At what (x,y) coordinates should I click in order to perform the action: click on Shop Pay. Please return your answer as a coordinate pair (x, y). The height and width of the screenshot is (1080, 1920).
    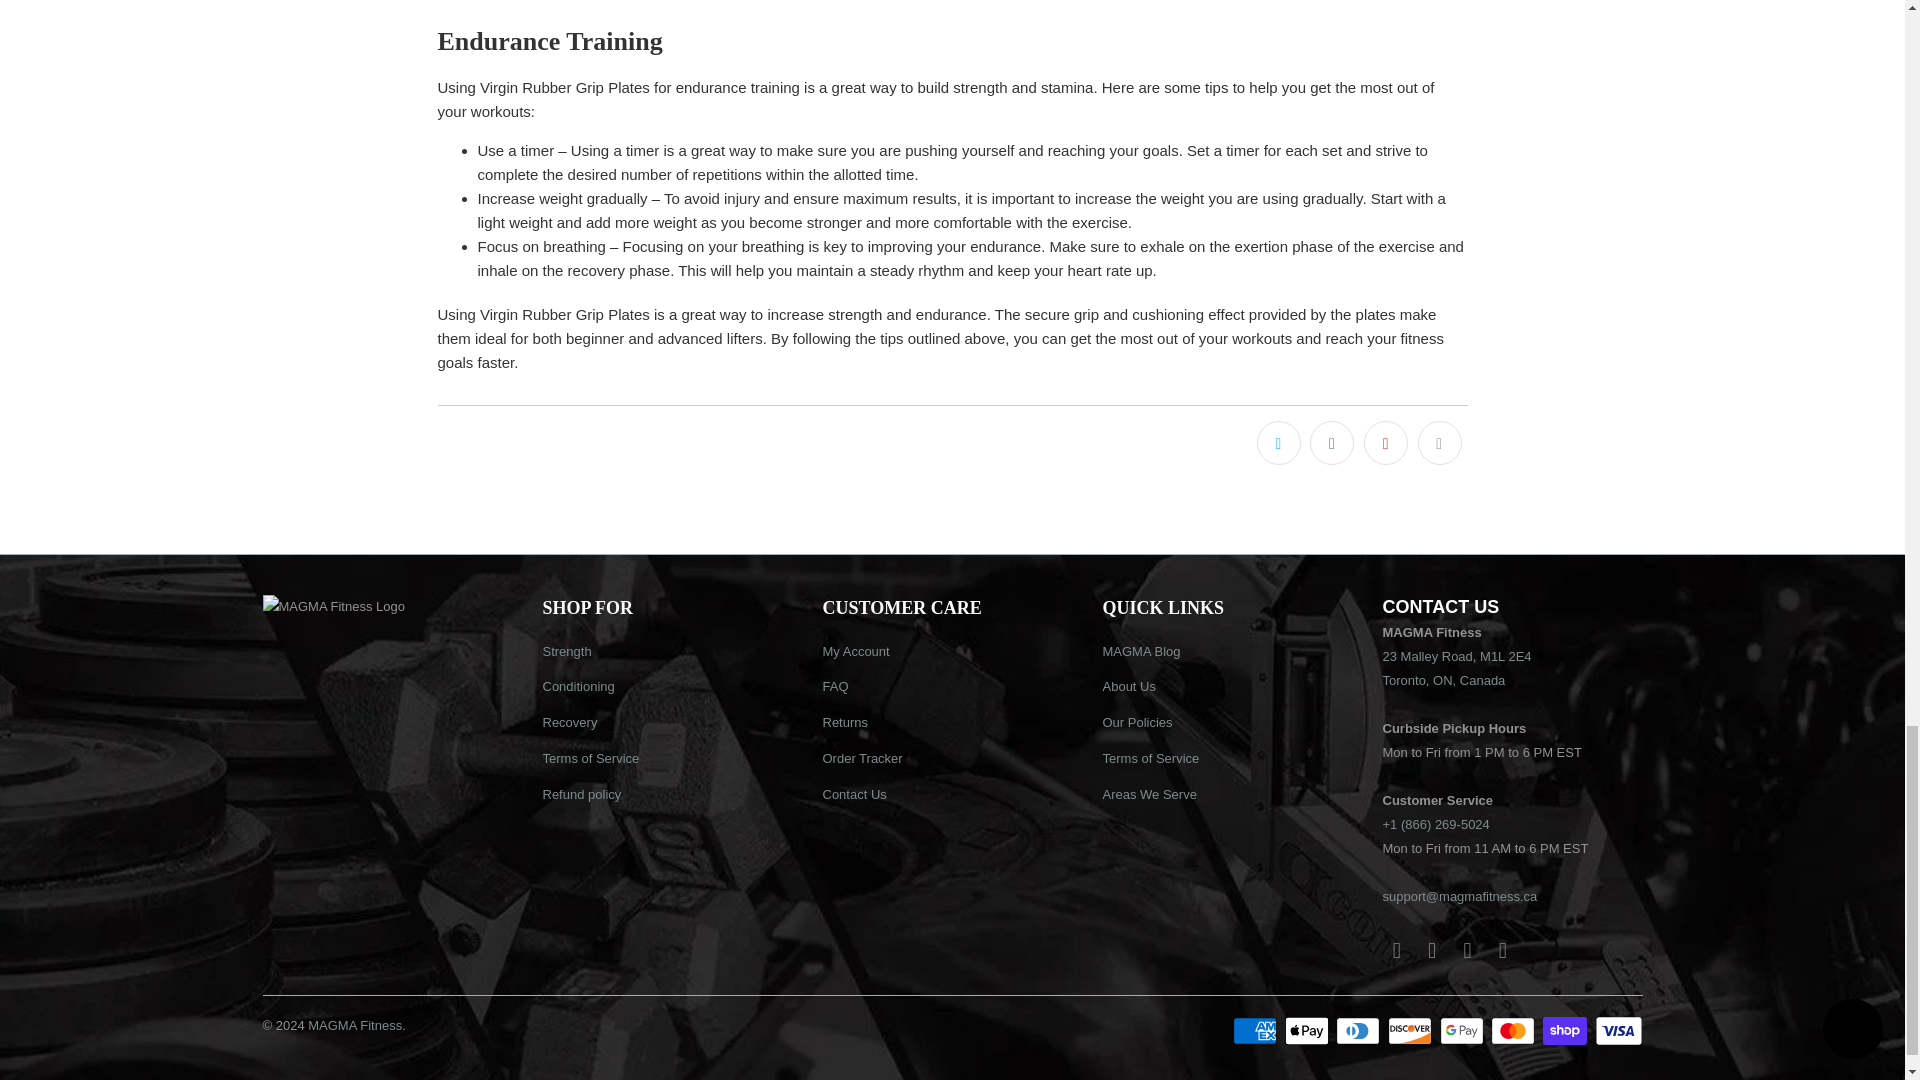
    Looking at the image, I should click on (1567, 1031).